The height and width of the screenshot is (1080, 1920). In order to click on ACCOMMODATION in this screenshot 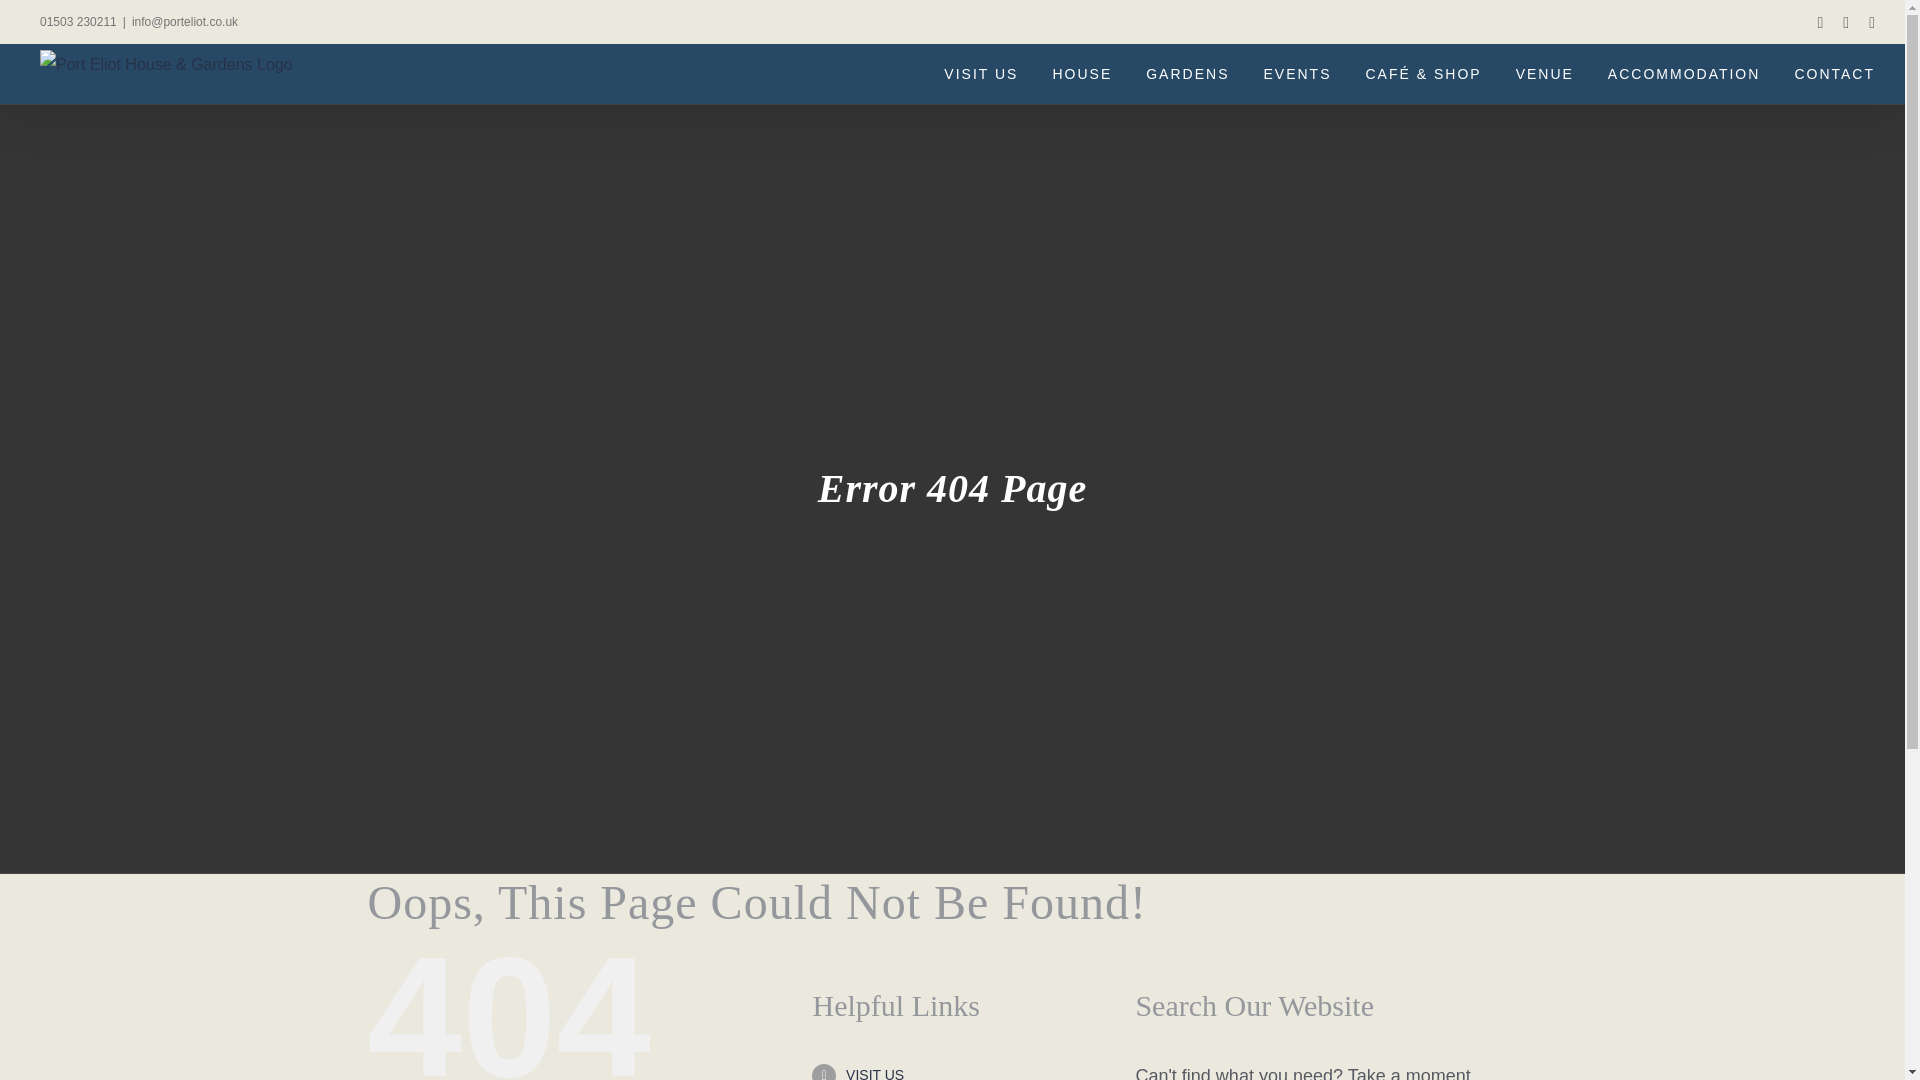, I will do `click(1684, 74)`.